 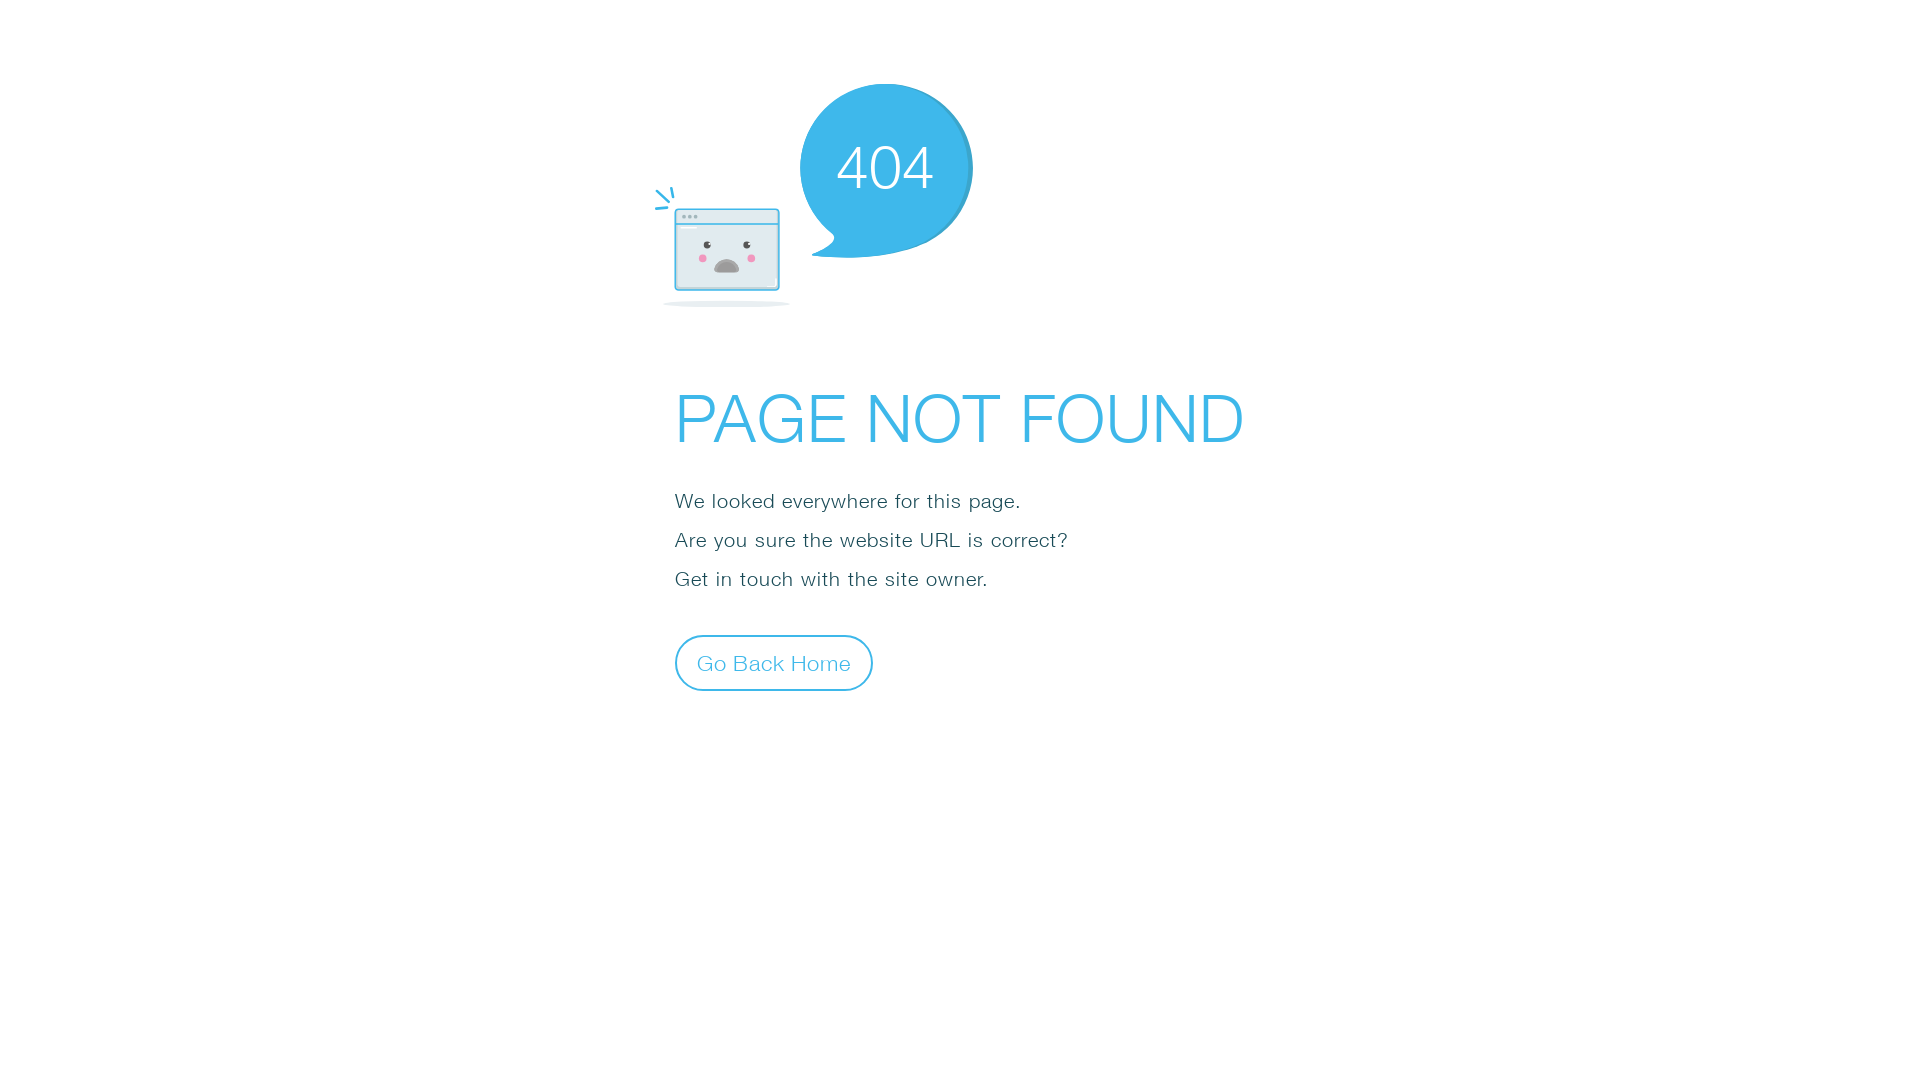 What do you see at coordinates (774, 662) in the screenshot?
I see `Go Back Home` at bounding box center [774, 662].